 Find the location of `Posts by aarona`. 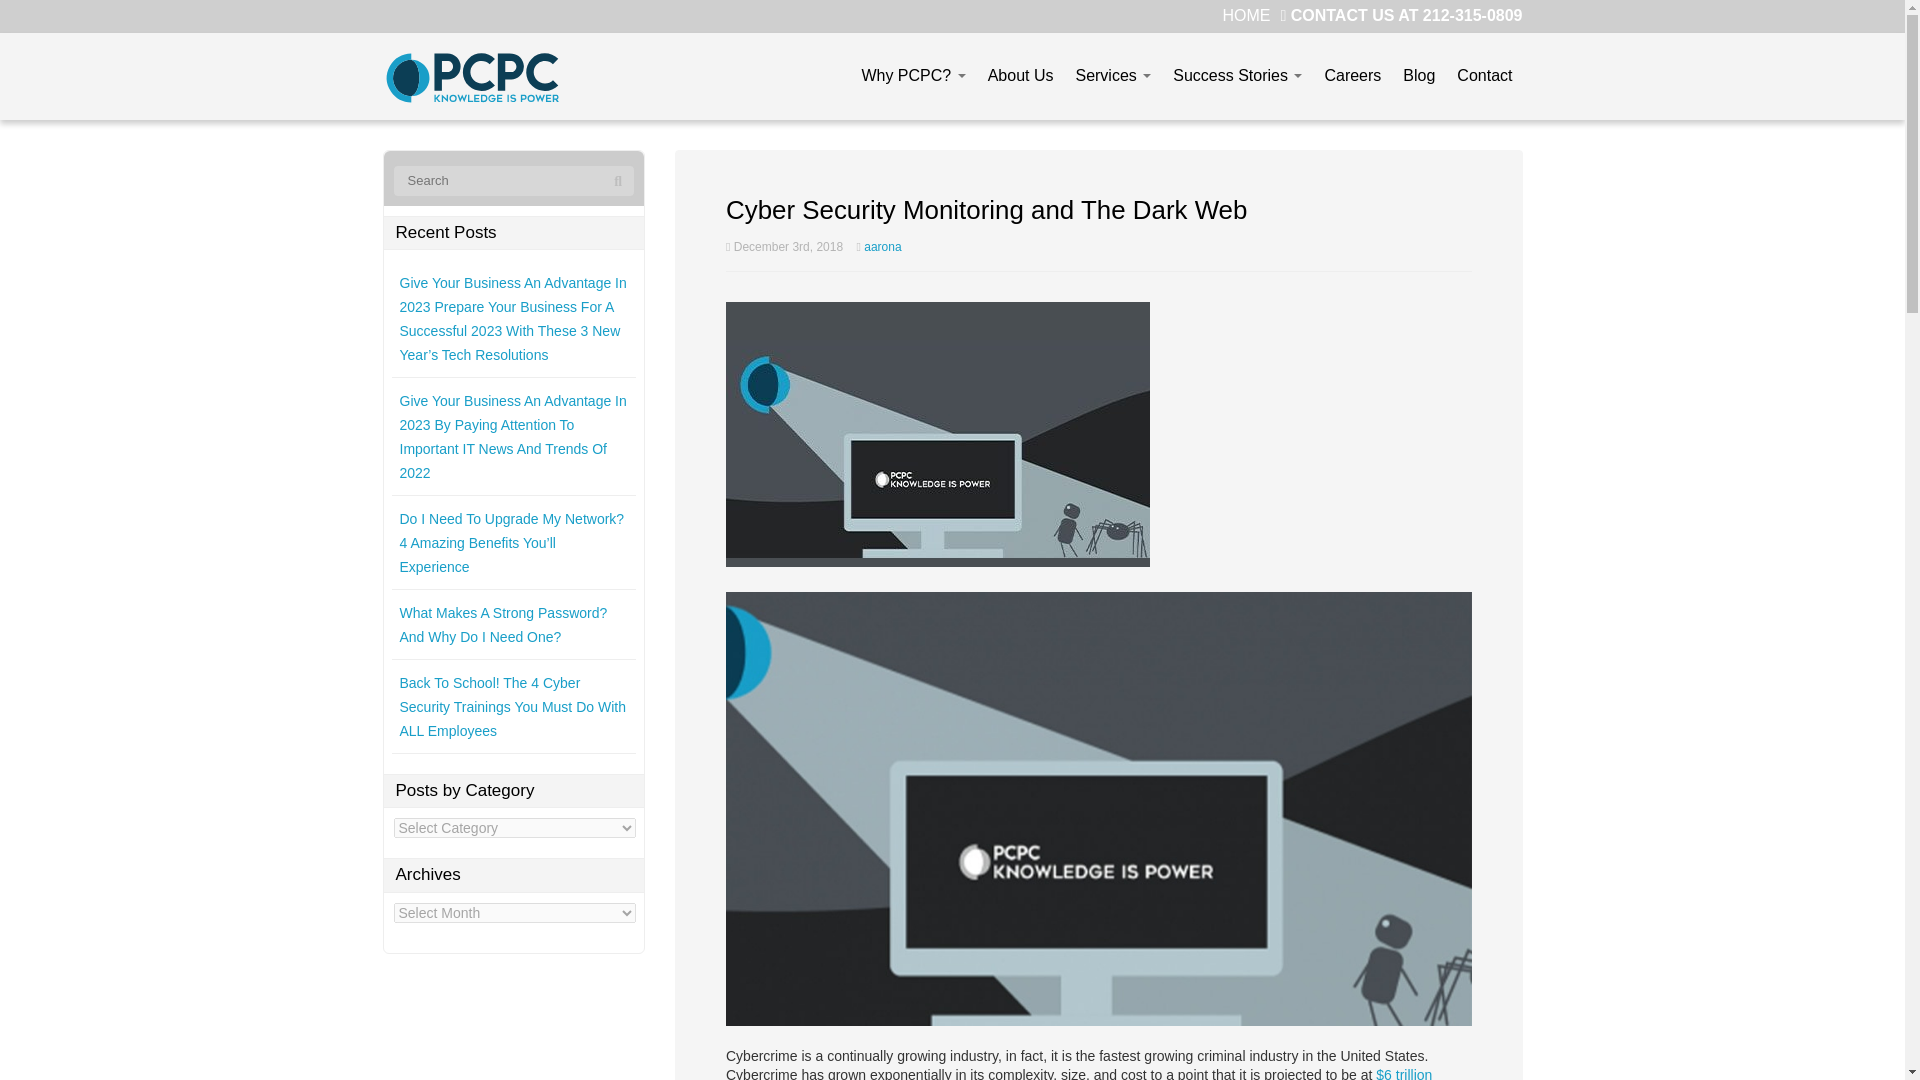

Posts by aarona is located at coordinates (882, 246).